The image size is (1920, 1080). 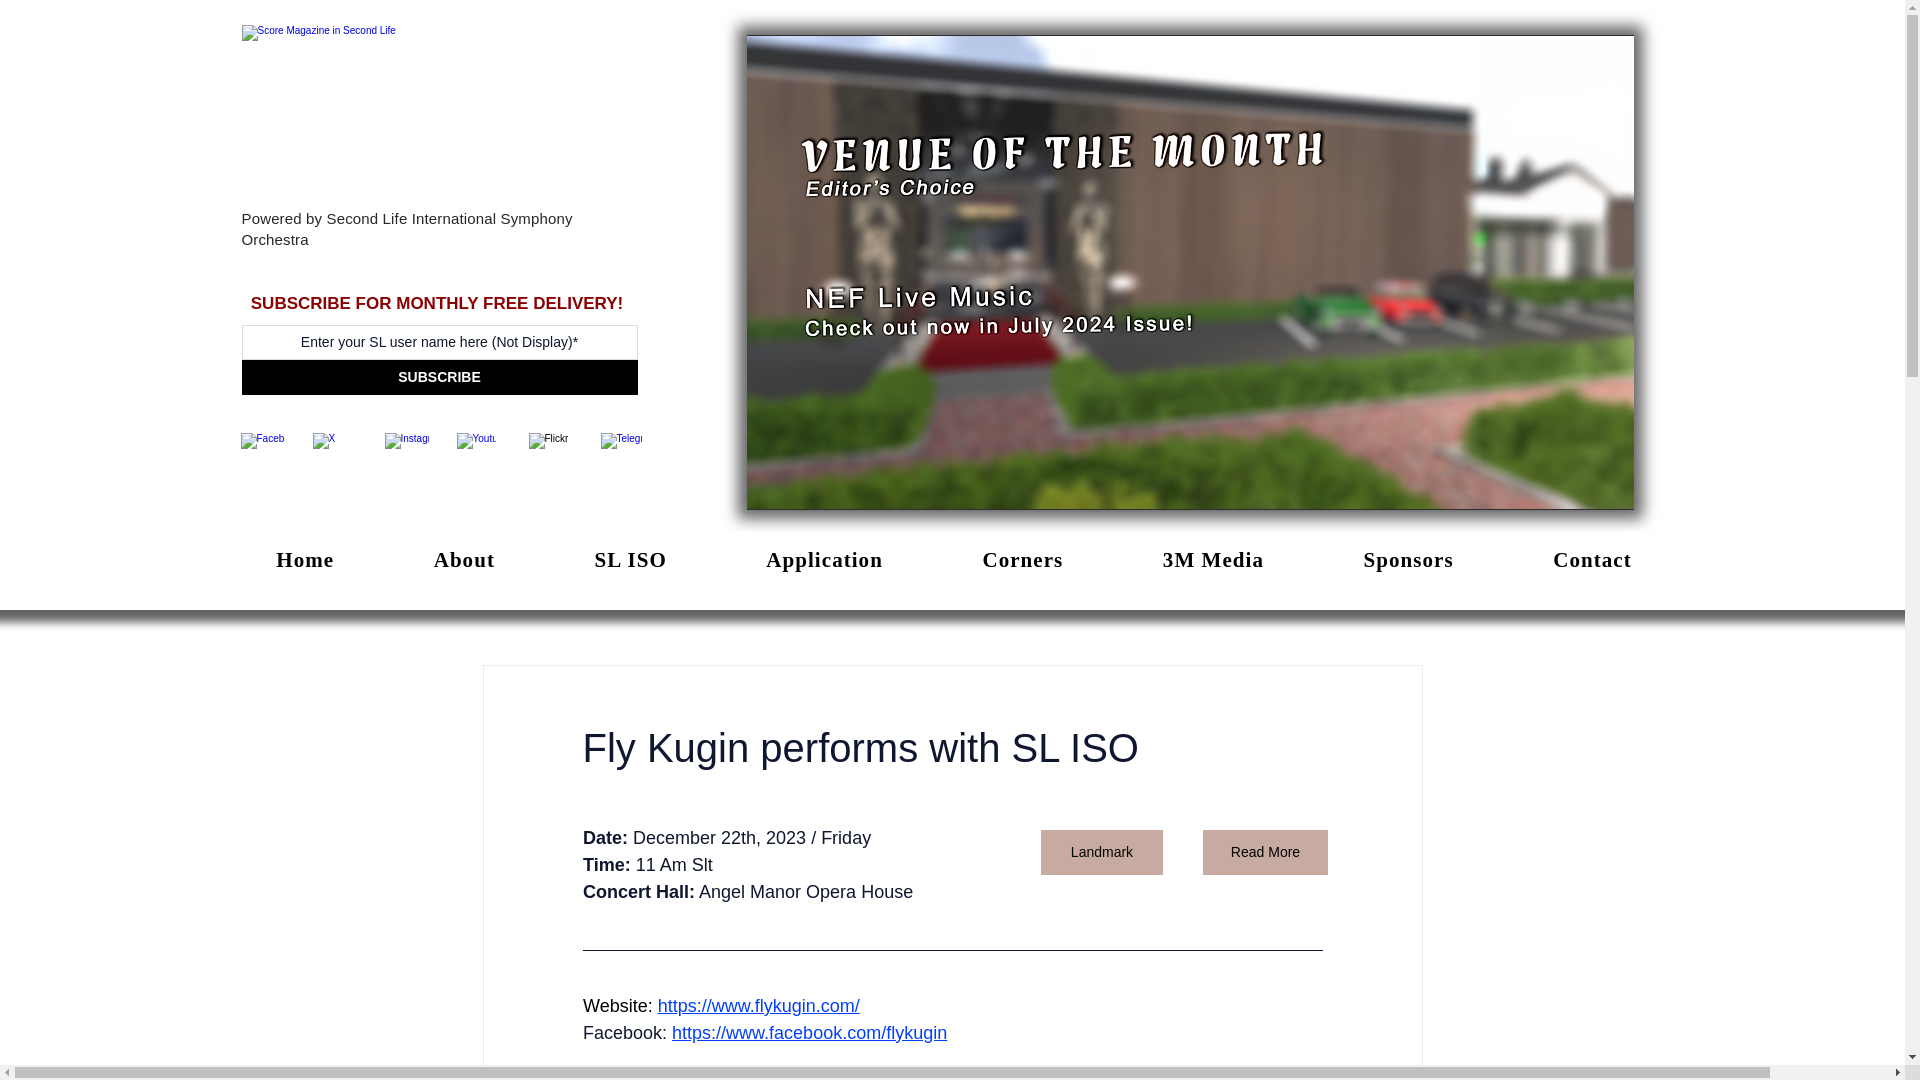 I want to click on Read More, so click(x=1264, y=852).